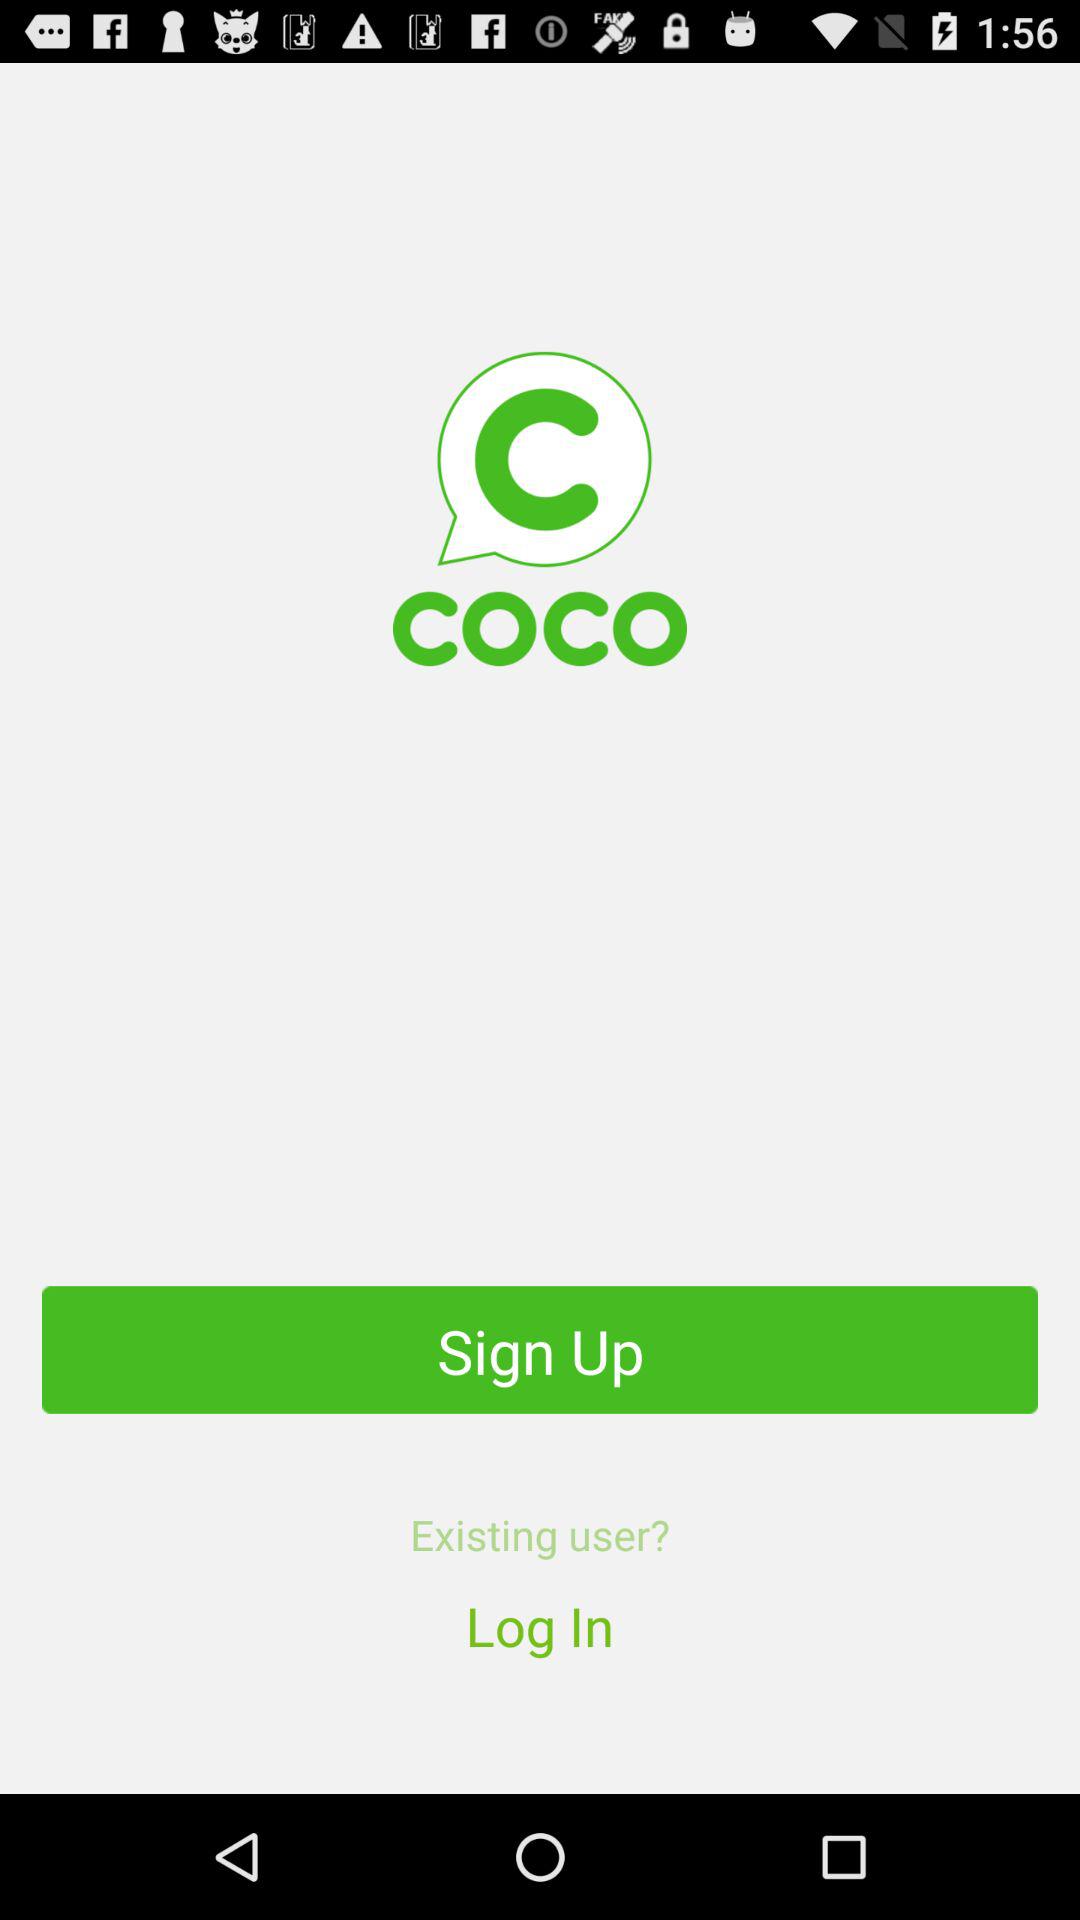 The height and width of the screenshot is (1920, 1080). What do you see at coordinates (540, 1350) in the screenshot?
I see `flip to sign up` at bounding box center [540, 1350].